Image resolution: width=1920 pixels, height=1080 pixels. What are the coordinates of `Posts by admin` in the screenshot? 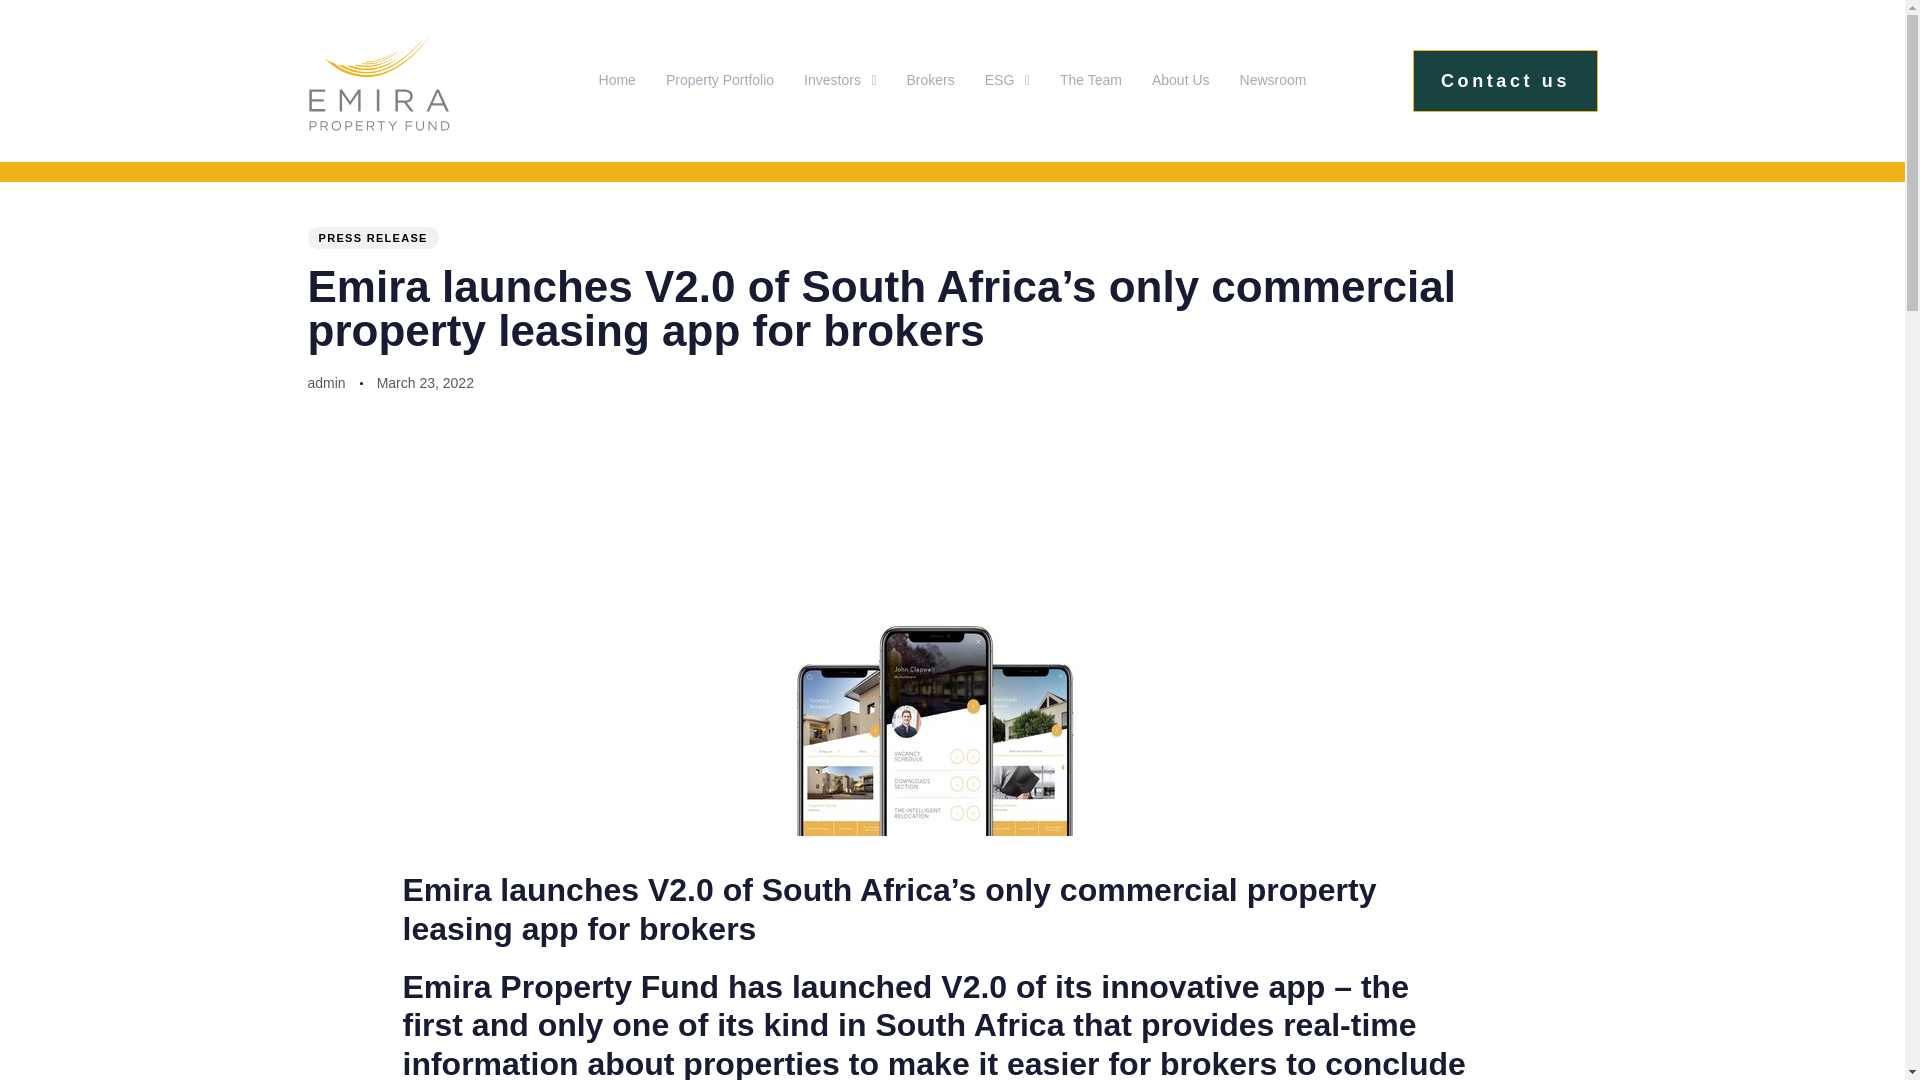 It's located at (326, 382).